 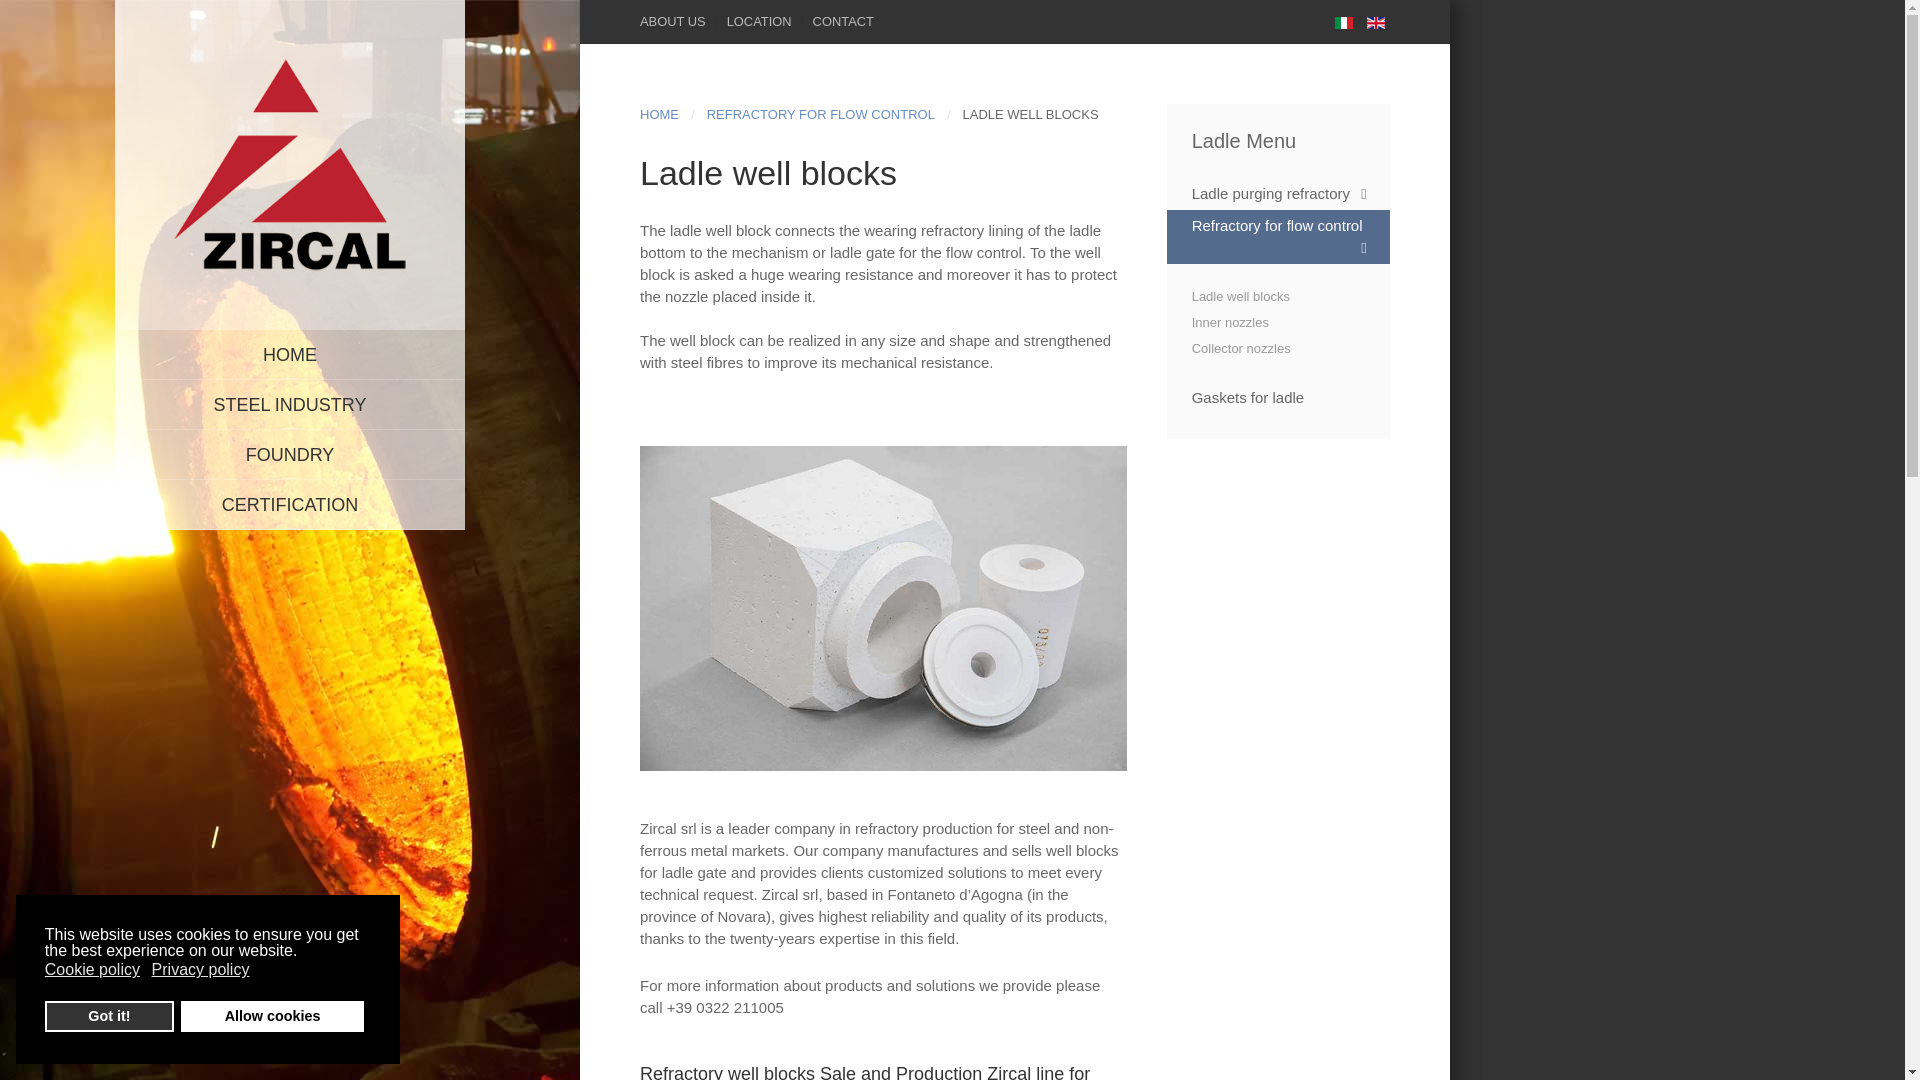 What do you see at coordinates (290, 355) in the screenshot?
I see `HOME` at bounding box center [290, 355].